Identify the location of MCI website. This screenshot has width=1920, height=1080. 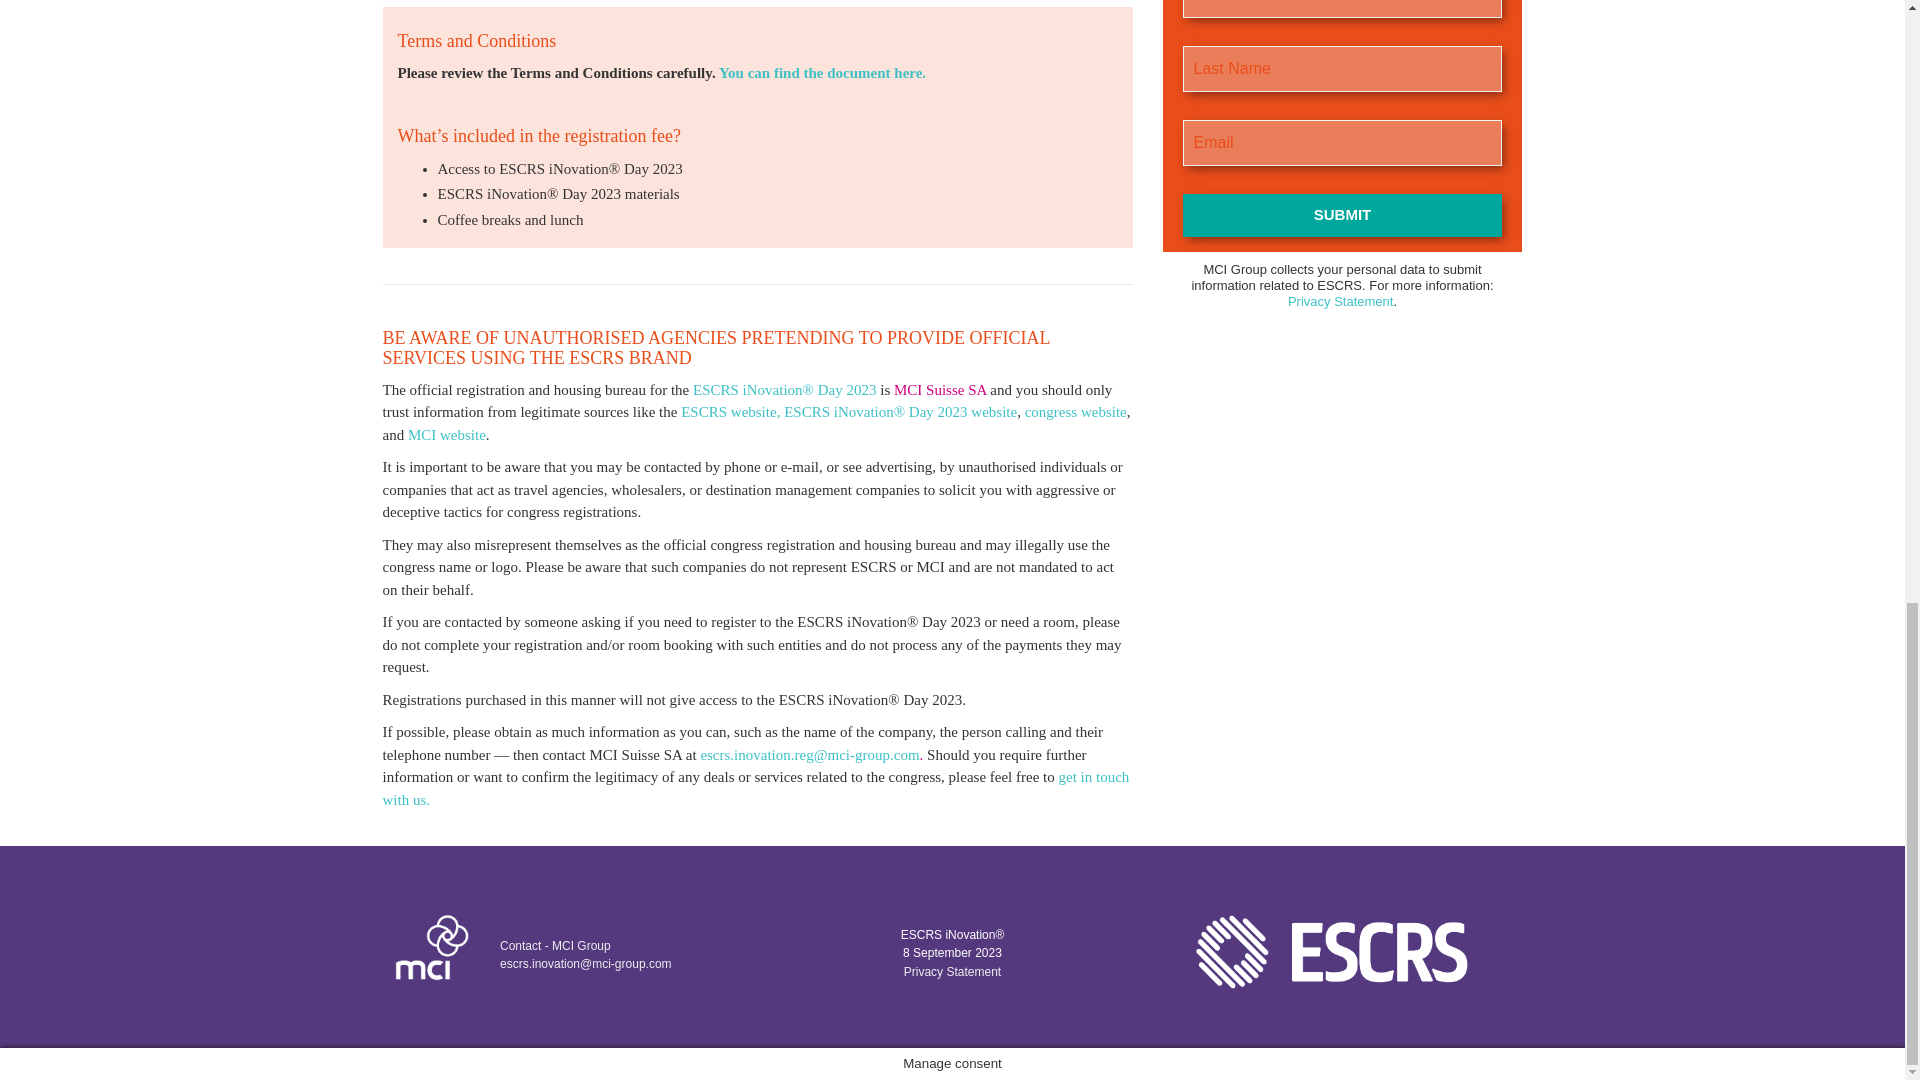
(446, 434).